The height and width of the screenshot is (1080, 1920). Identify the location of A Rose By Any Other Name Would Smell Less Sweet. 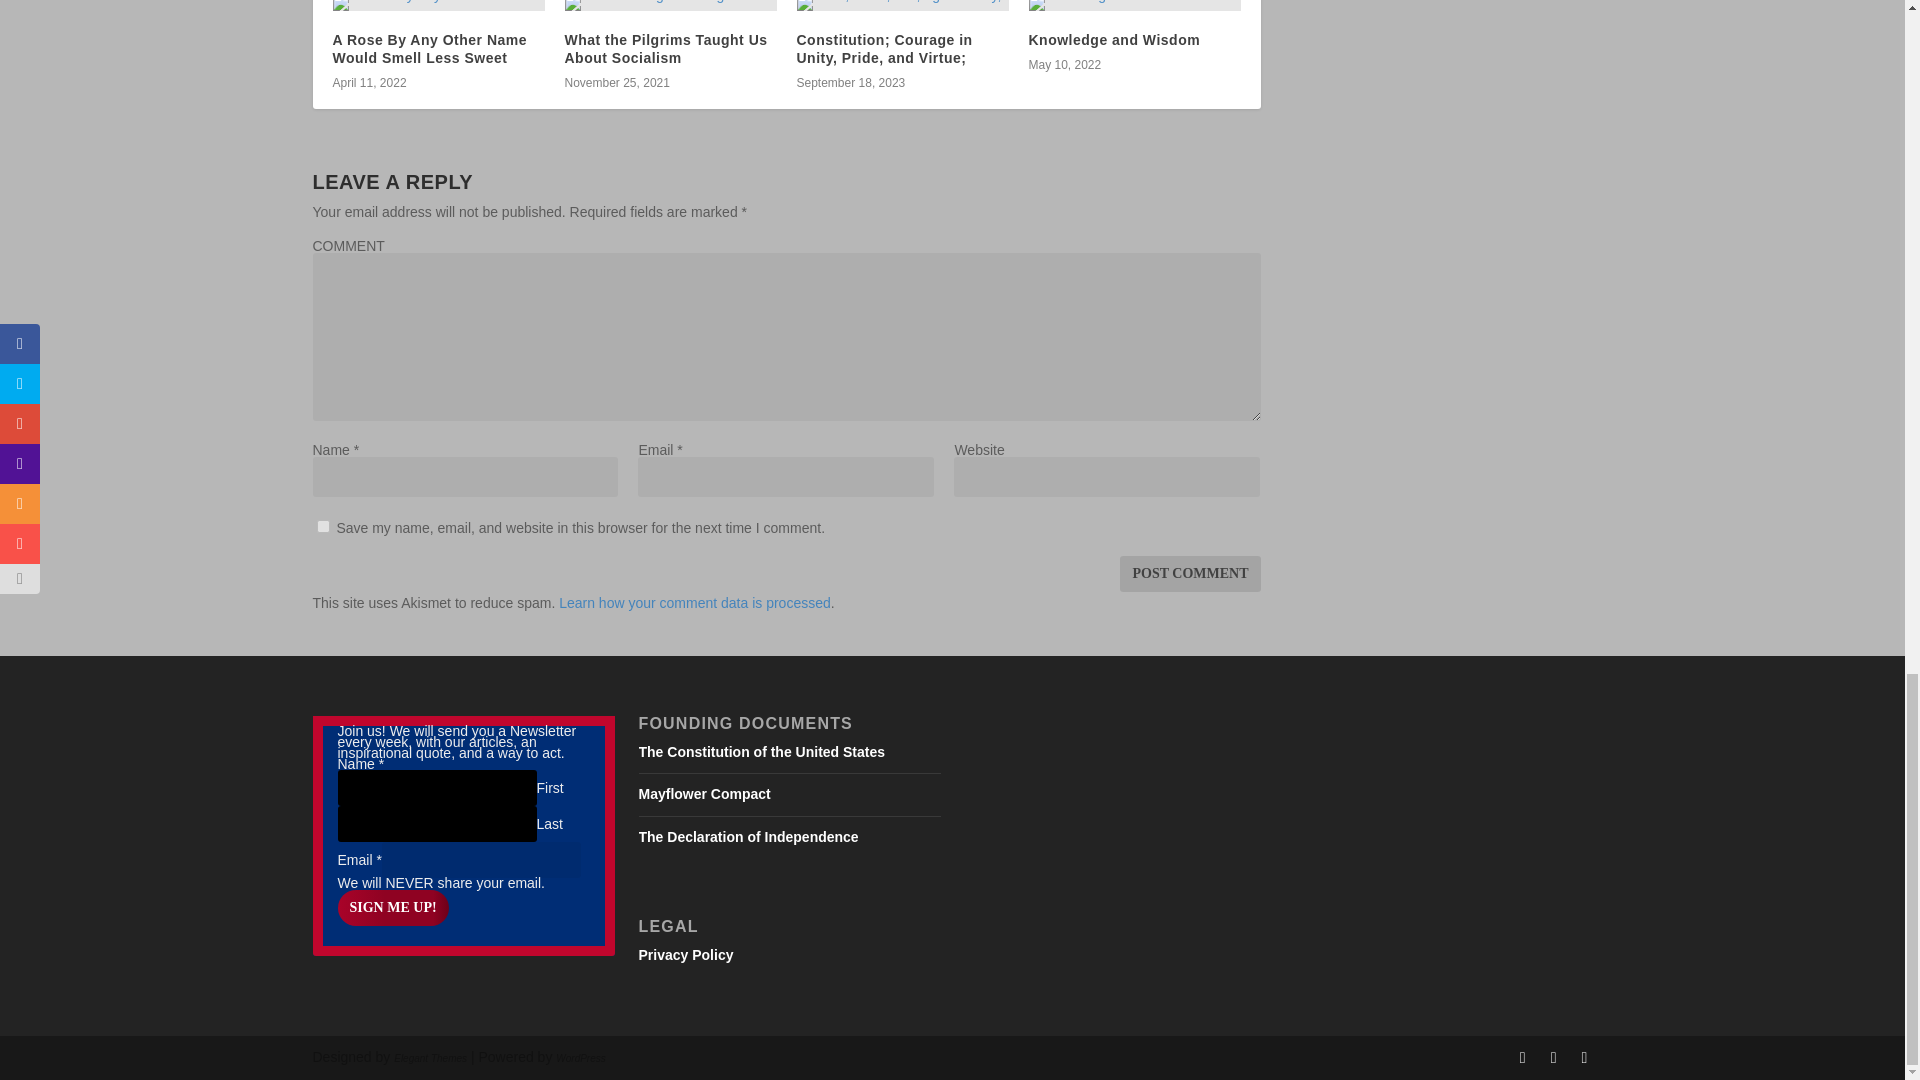
(429, 48).